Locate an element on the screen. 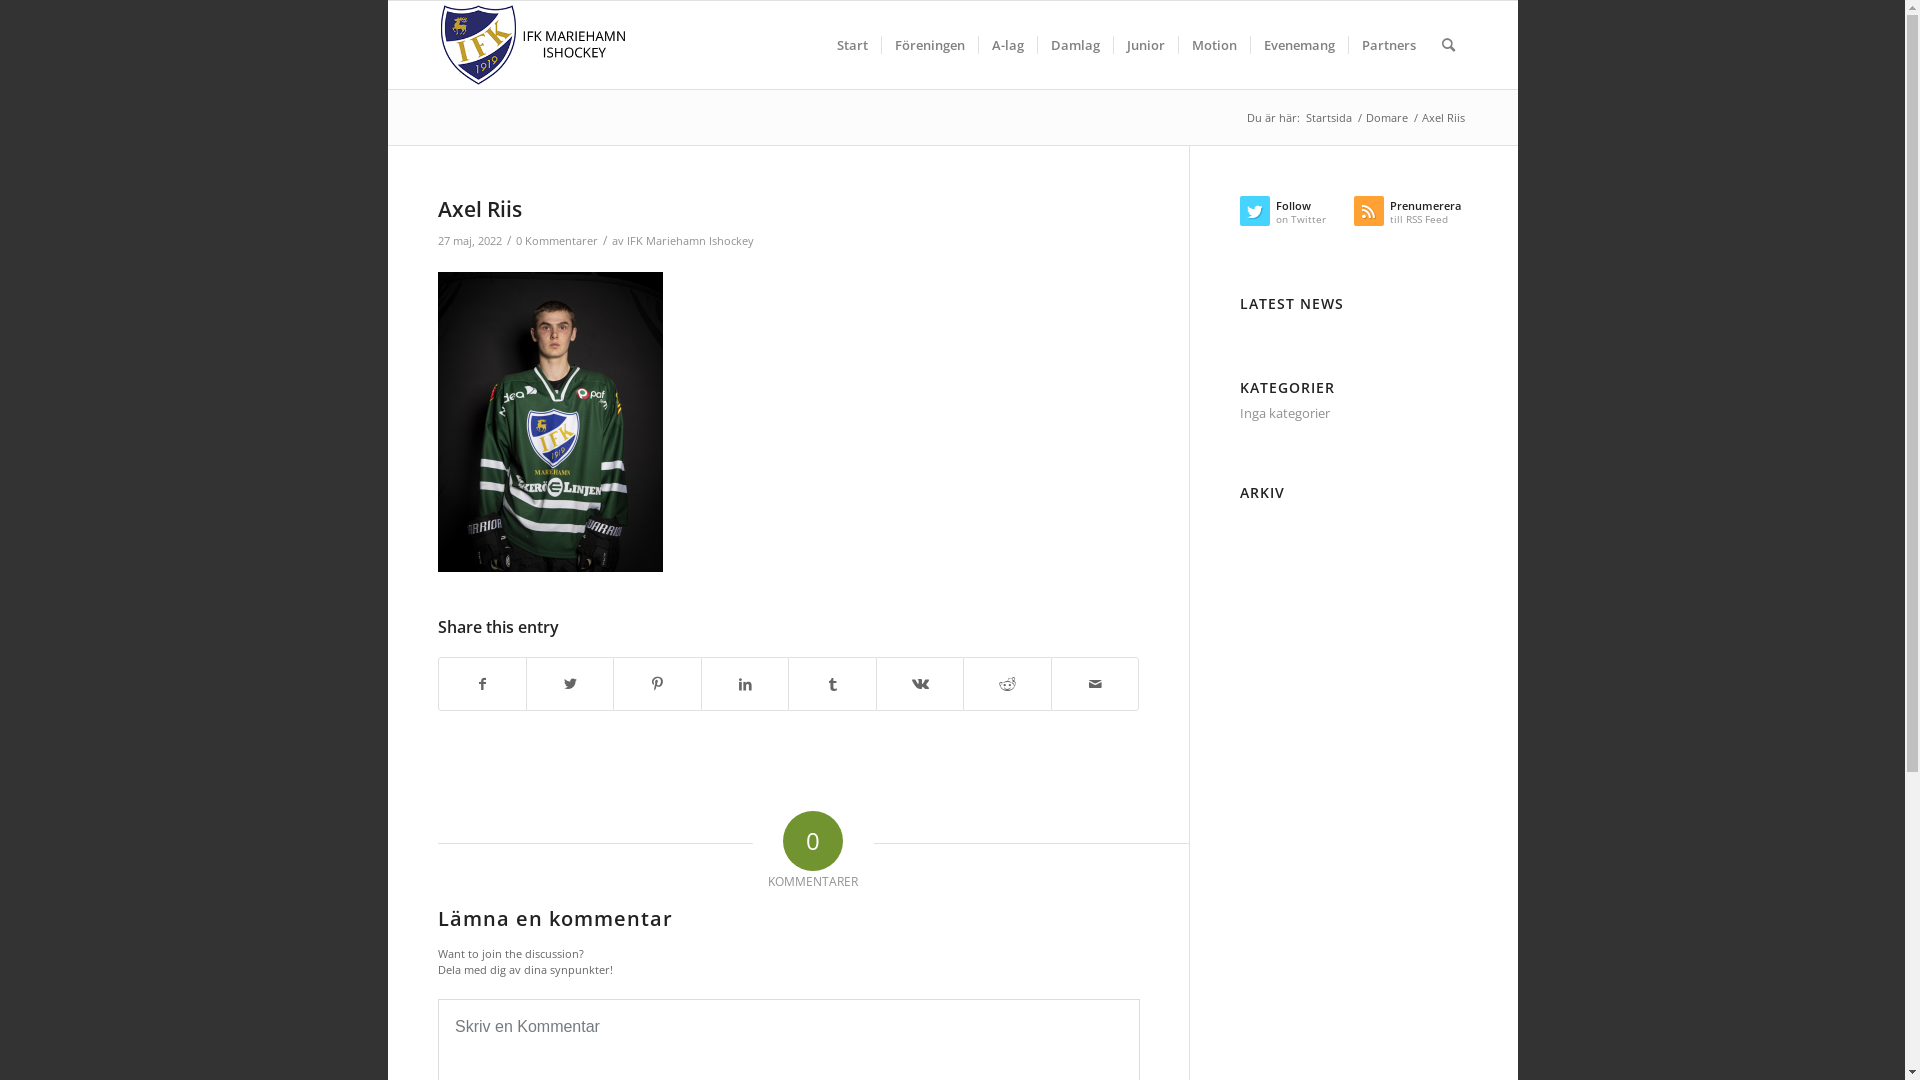 The image size is (1920, 1080). Start is located at coordinates (852, 45).